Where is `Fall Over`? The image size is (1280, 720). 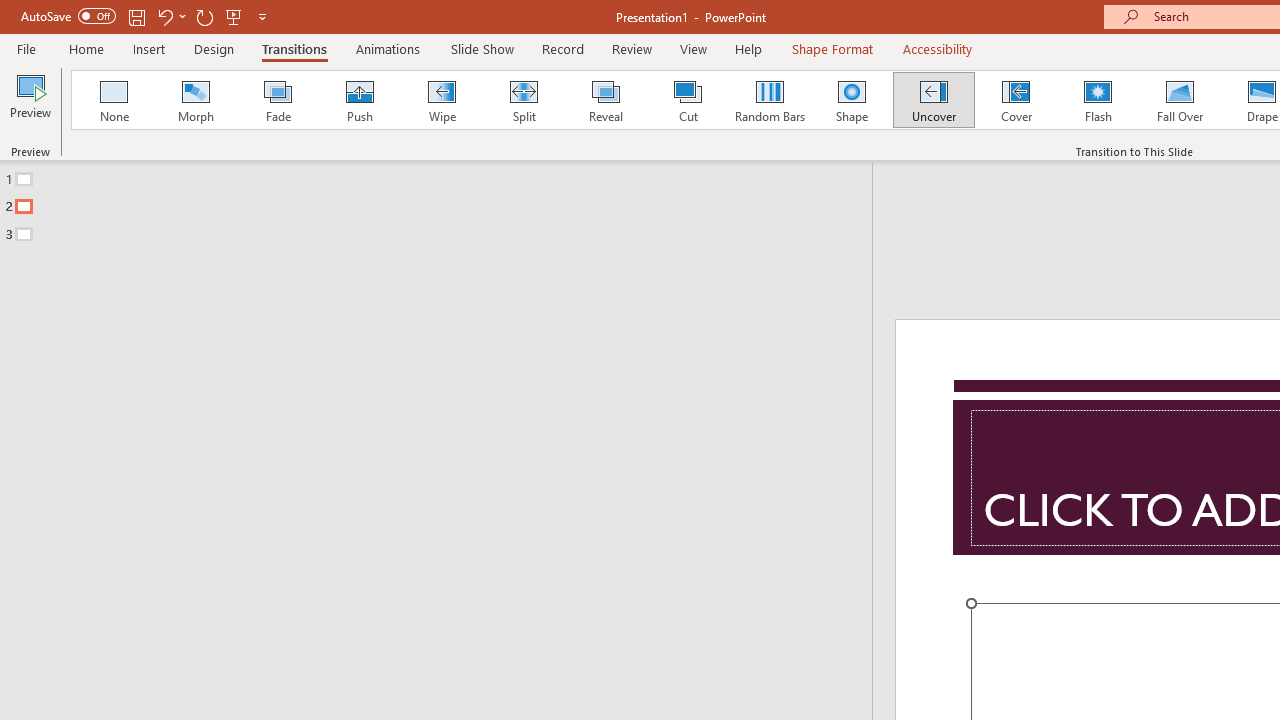
Fall Over is located at coordinates (1180, 100).